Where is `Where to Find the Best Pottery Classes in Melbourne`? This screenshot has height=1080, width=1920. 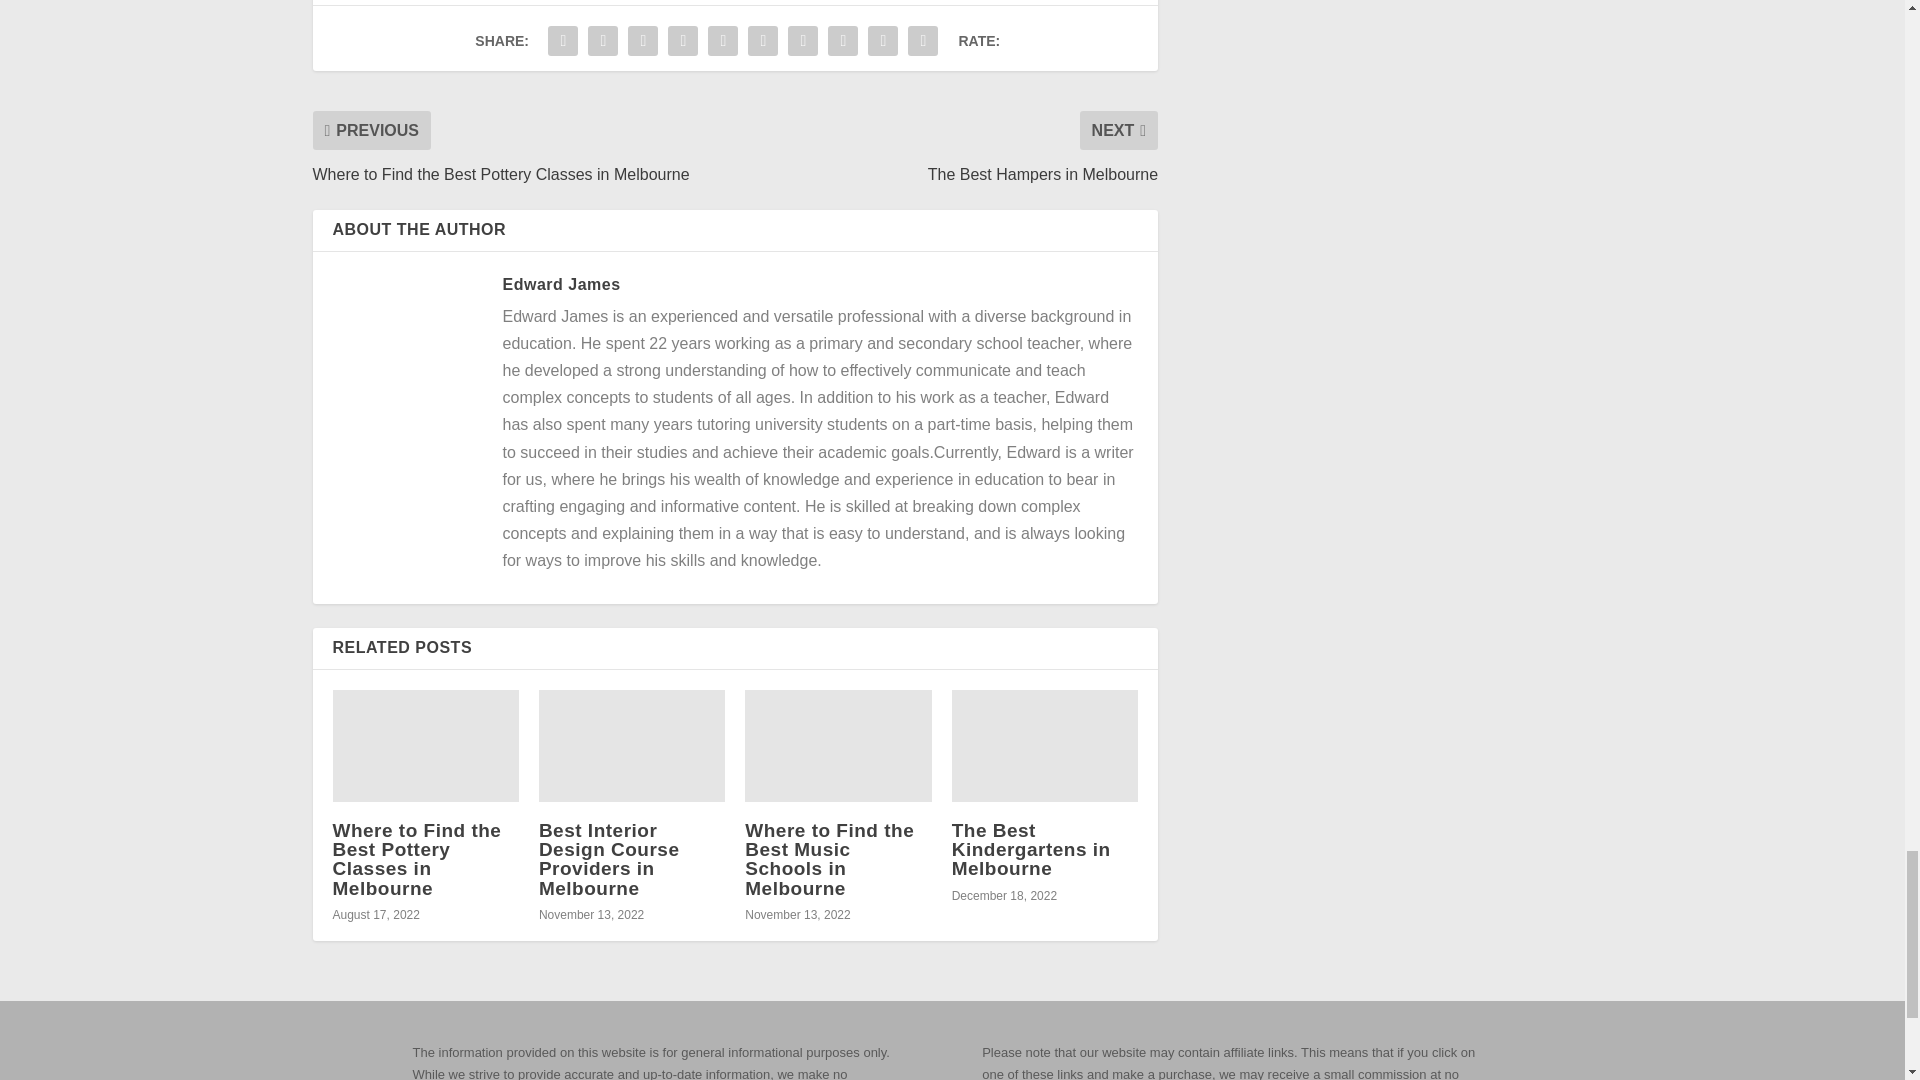
Where to Find the Best Pottery Classes in Melbourne is located at coordinates (416, 858).